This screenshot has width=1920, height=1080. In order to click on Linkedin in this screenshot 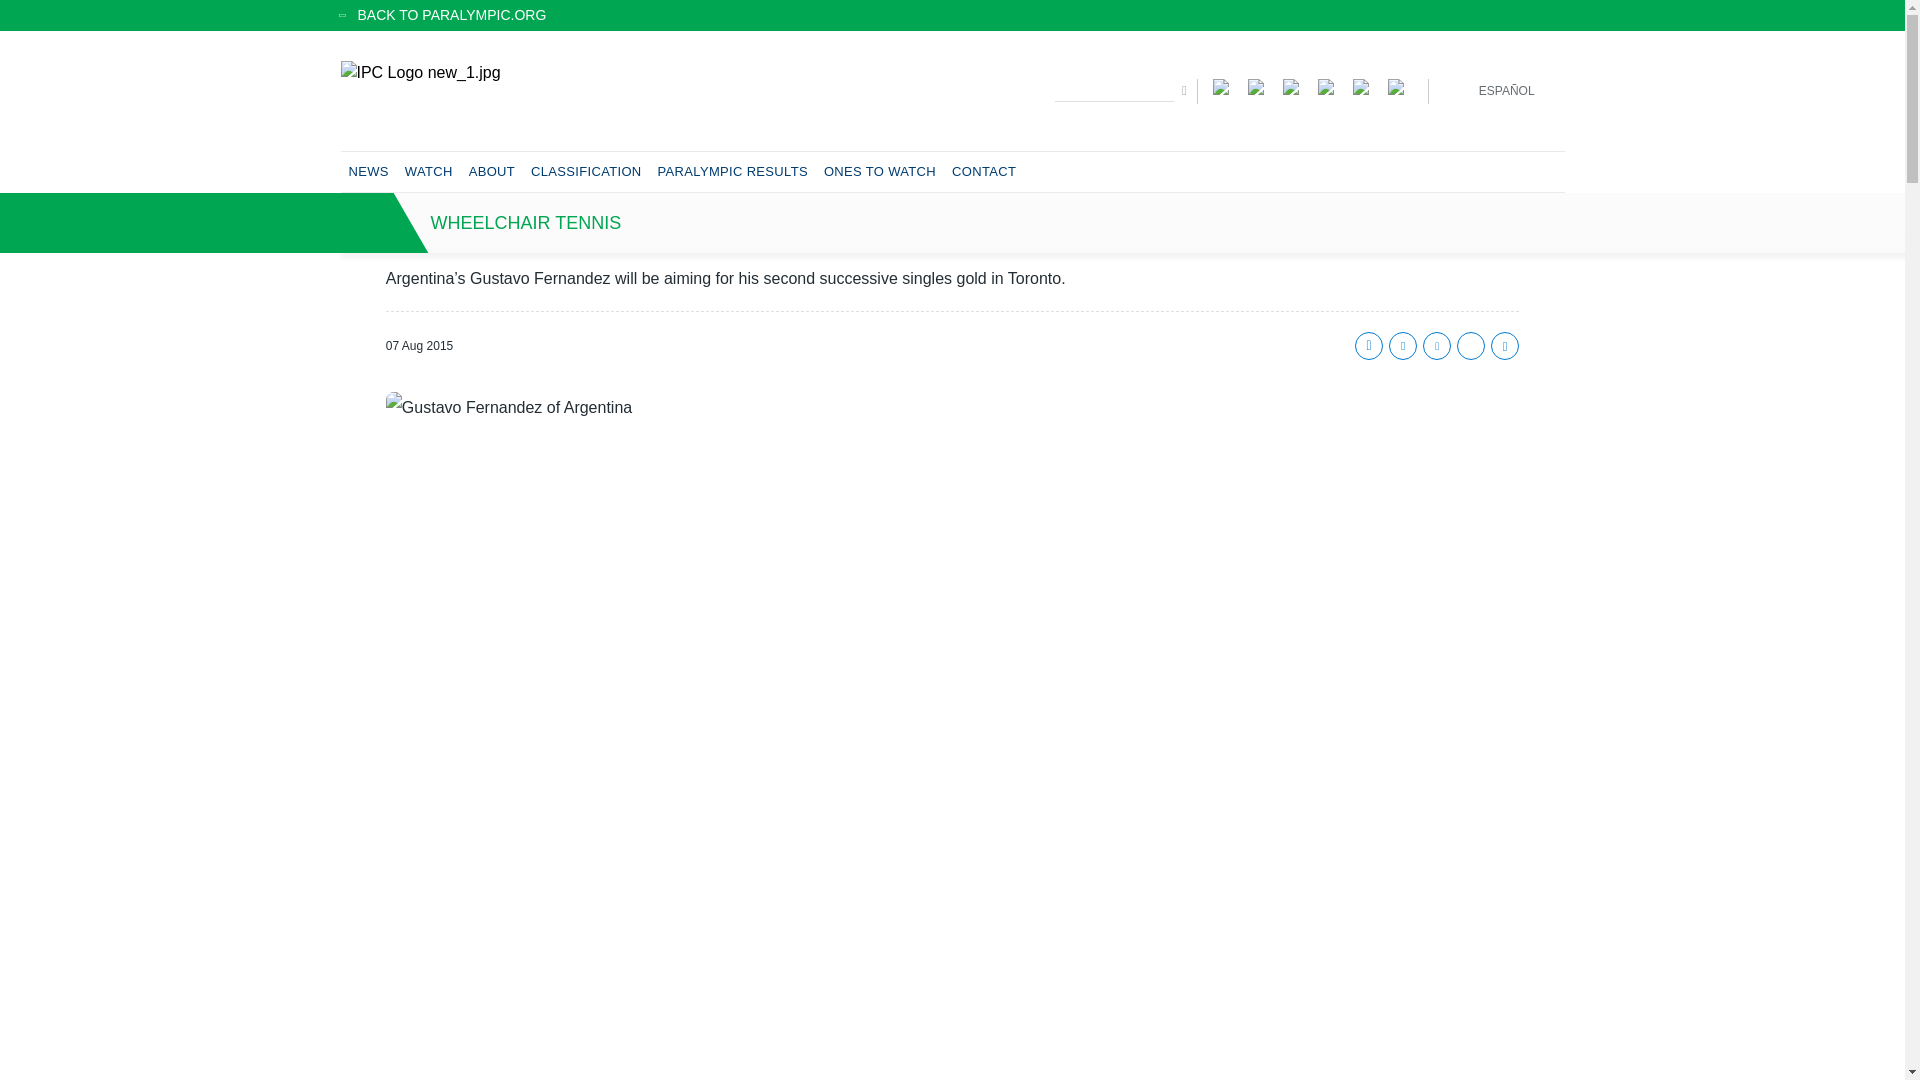, I will do `click(1470, 345)`.